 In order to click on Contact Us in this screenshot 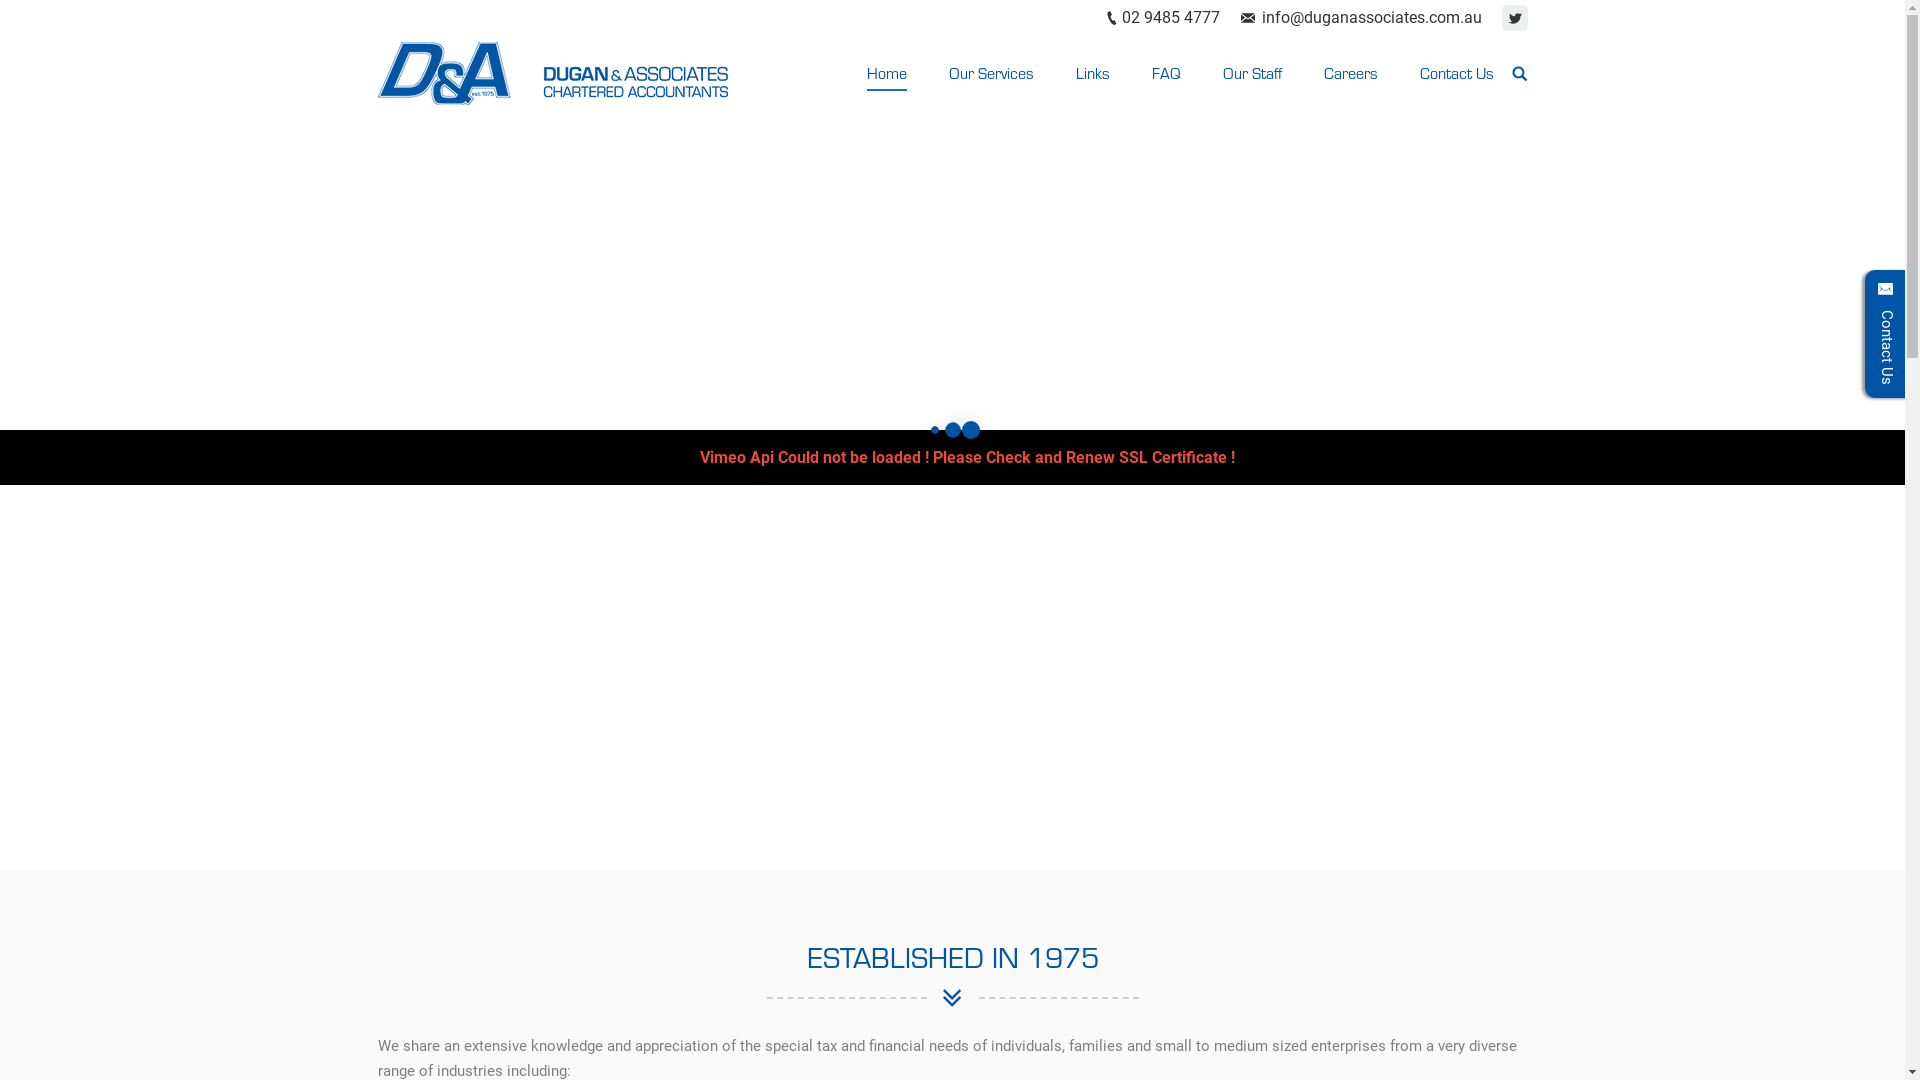, I will do `click(1459, 73)`.